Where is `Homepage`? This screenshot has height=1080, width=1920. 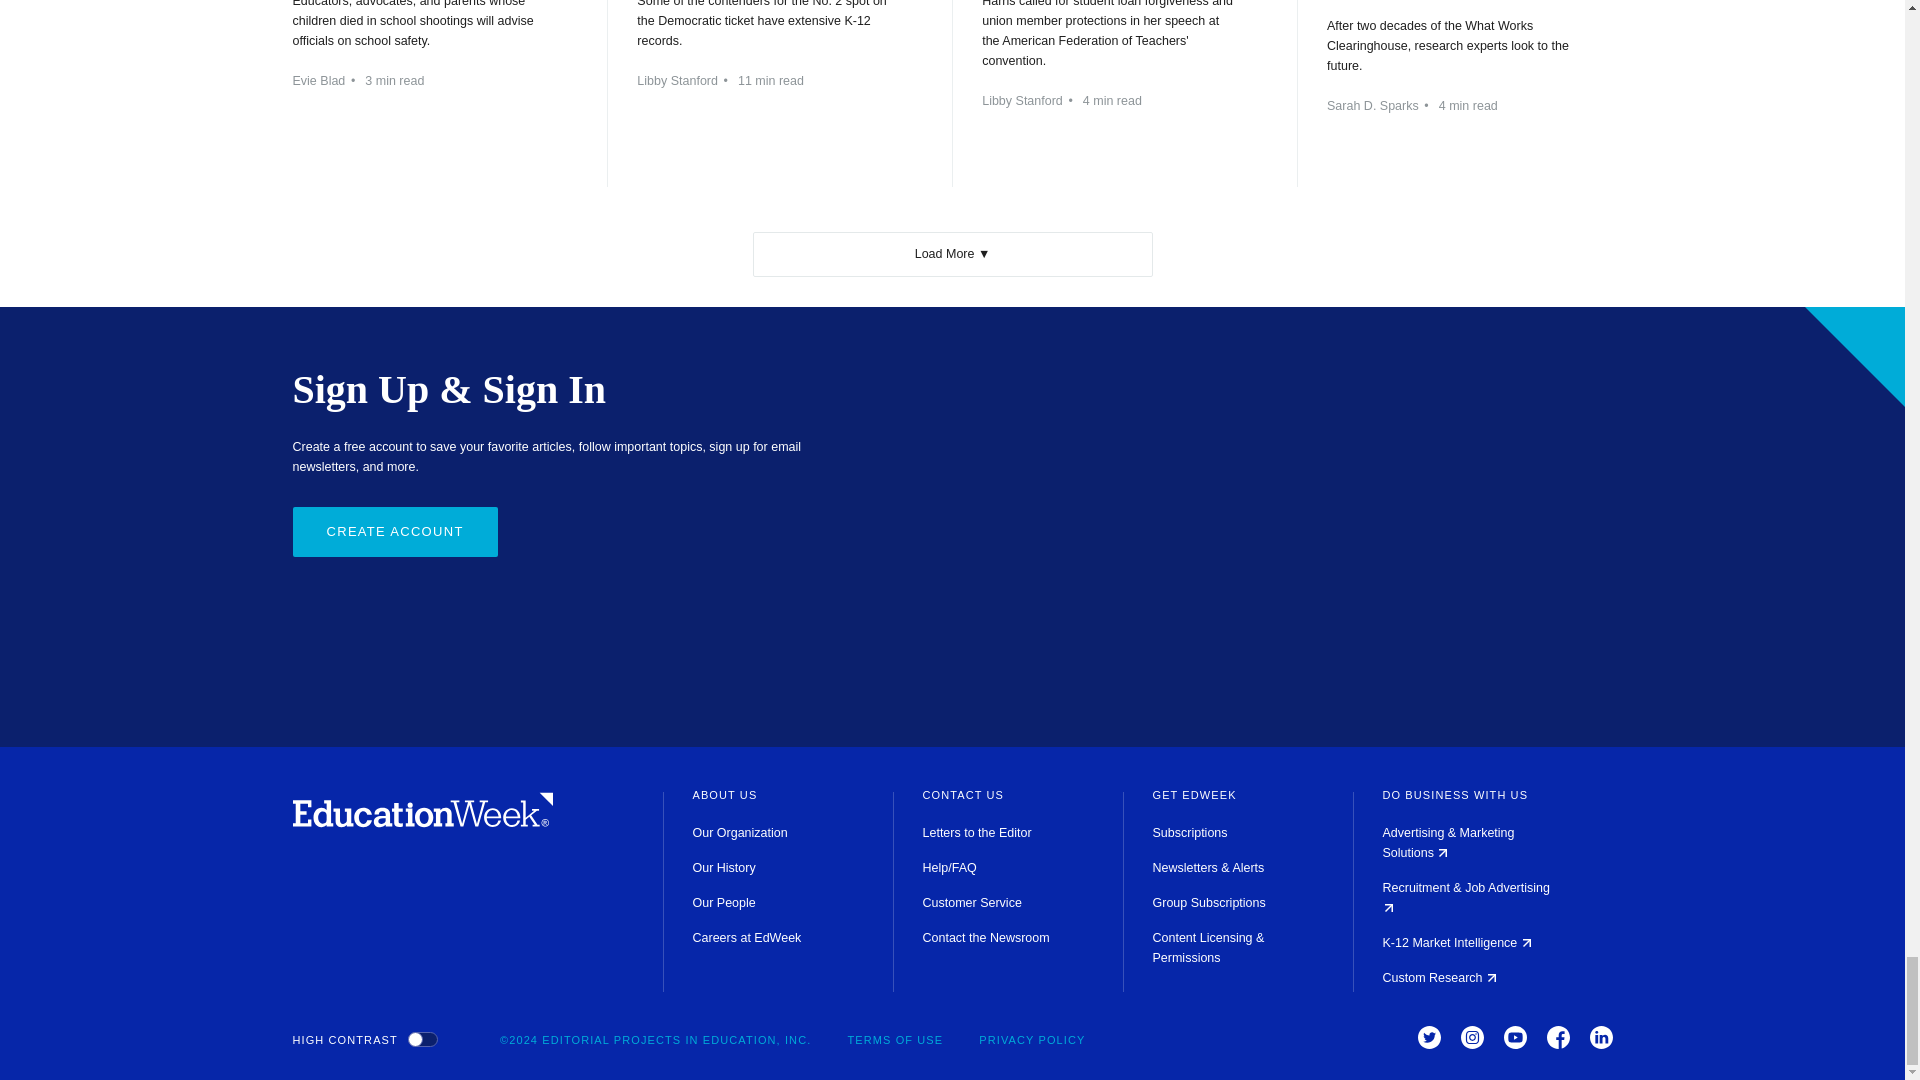 Homepage is located at coordinates (422, 822).